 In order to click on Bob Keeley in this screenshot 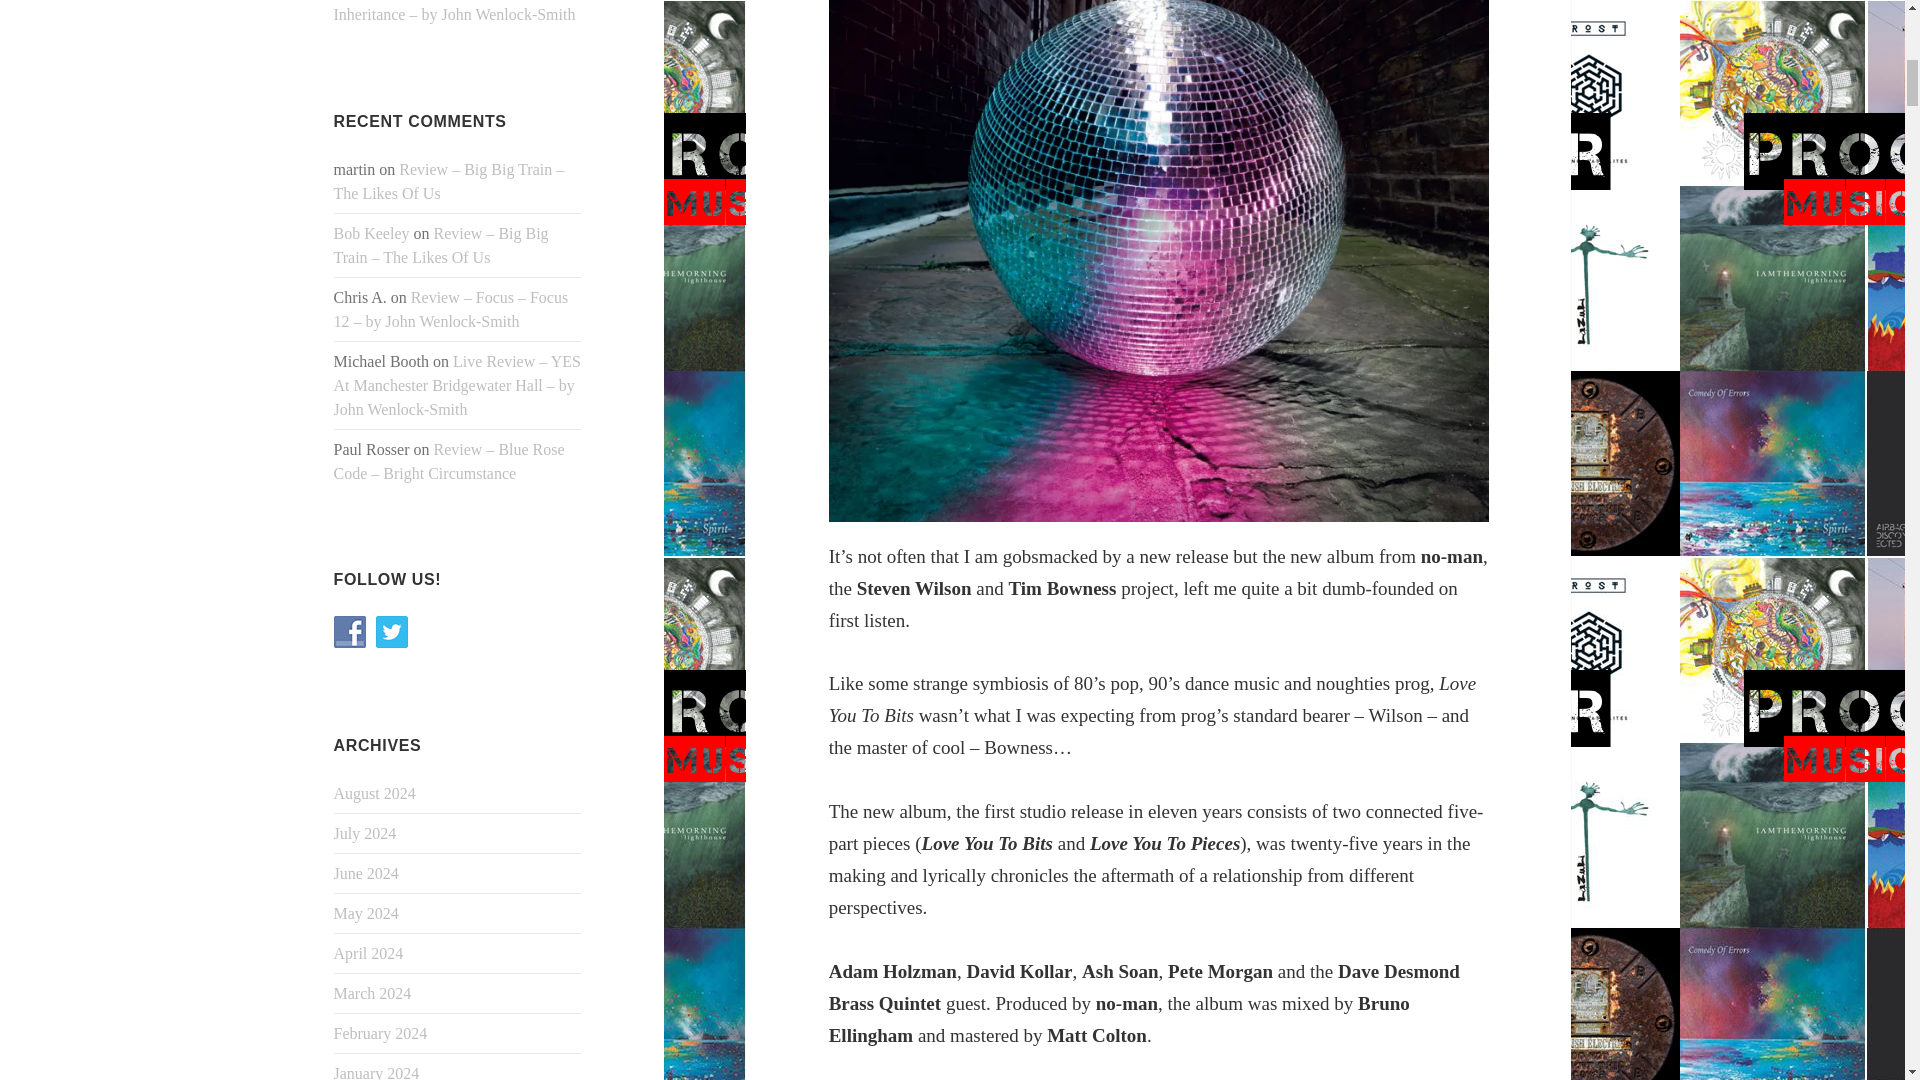, I will do `click(372, 232)`.